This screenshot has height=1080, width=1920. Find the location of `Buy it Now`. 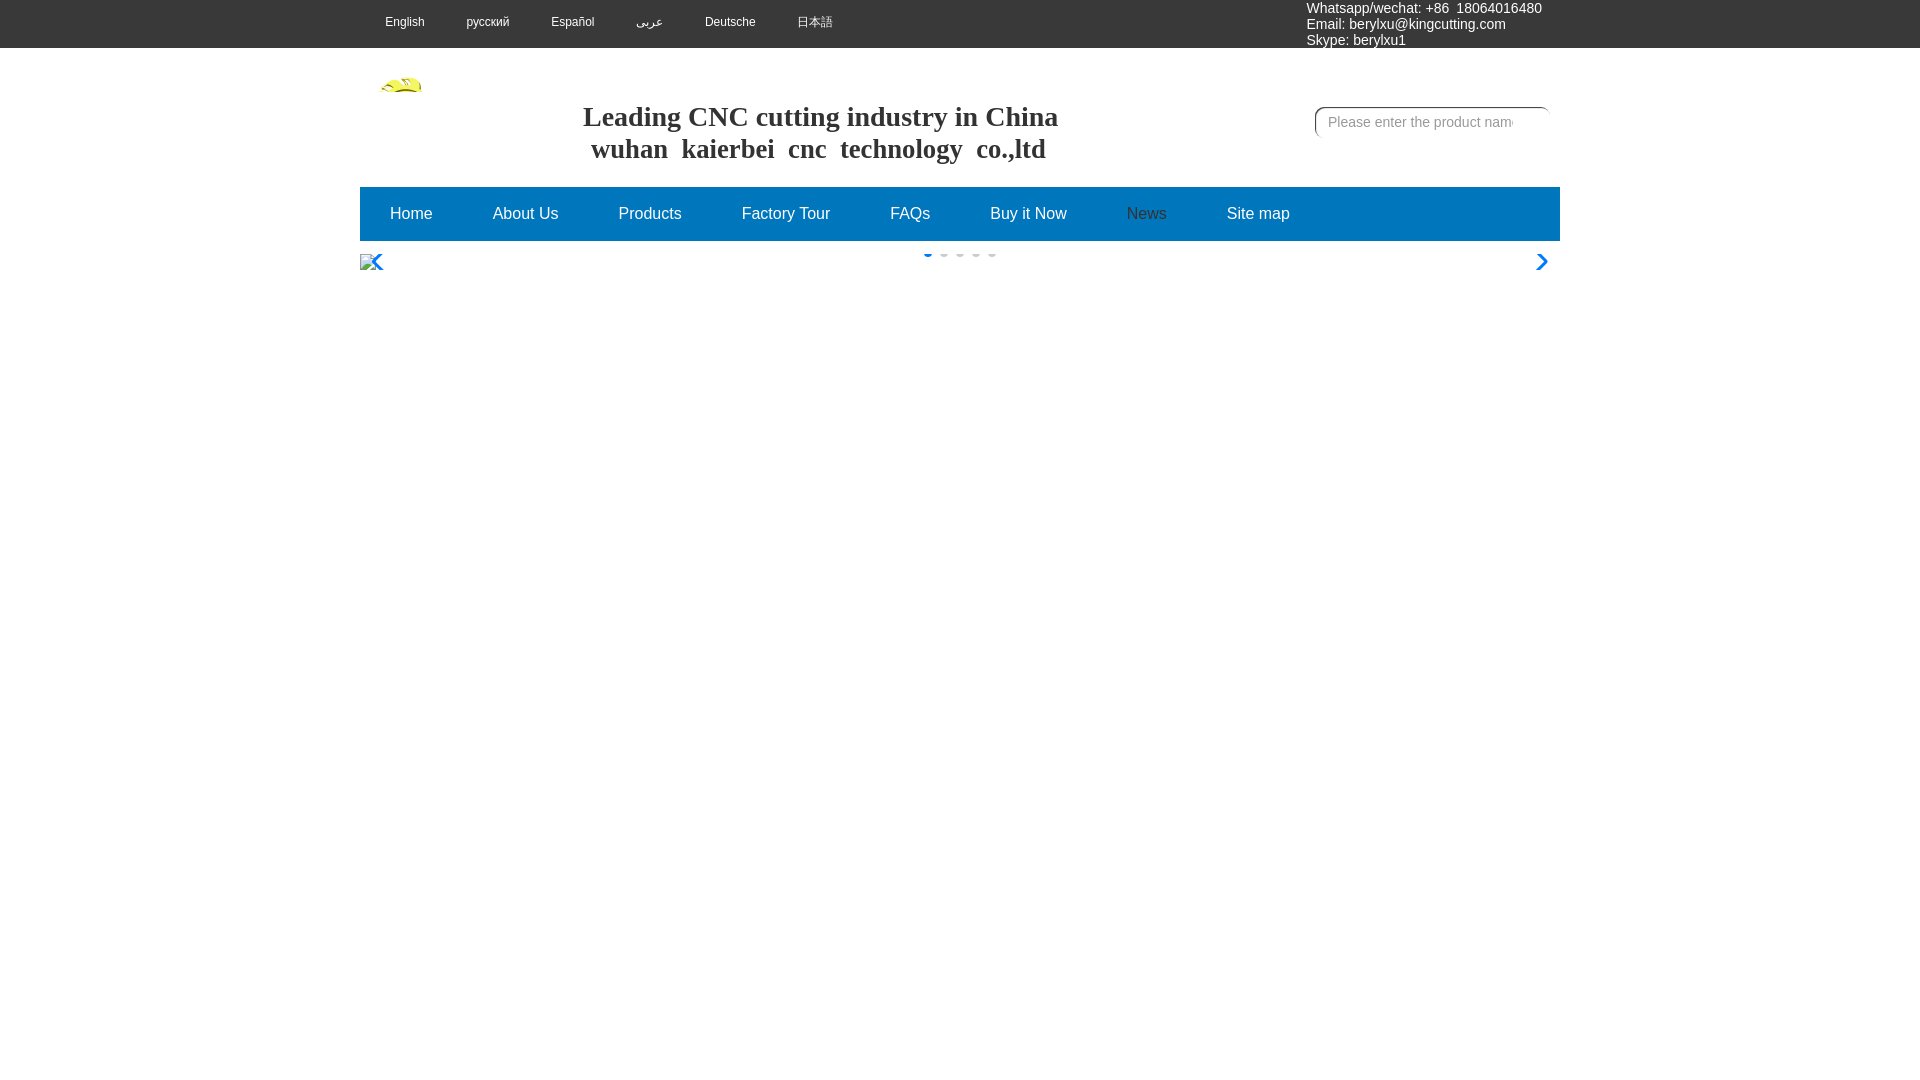

Buy it Now is located at coordinates (1028, 214).